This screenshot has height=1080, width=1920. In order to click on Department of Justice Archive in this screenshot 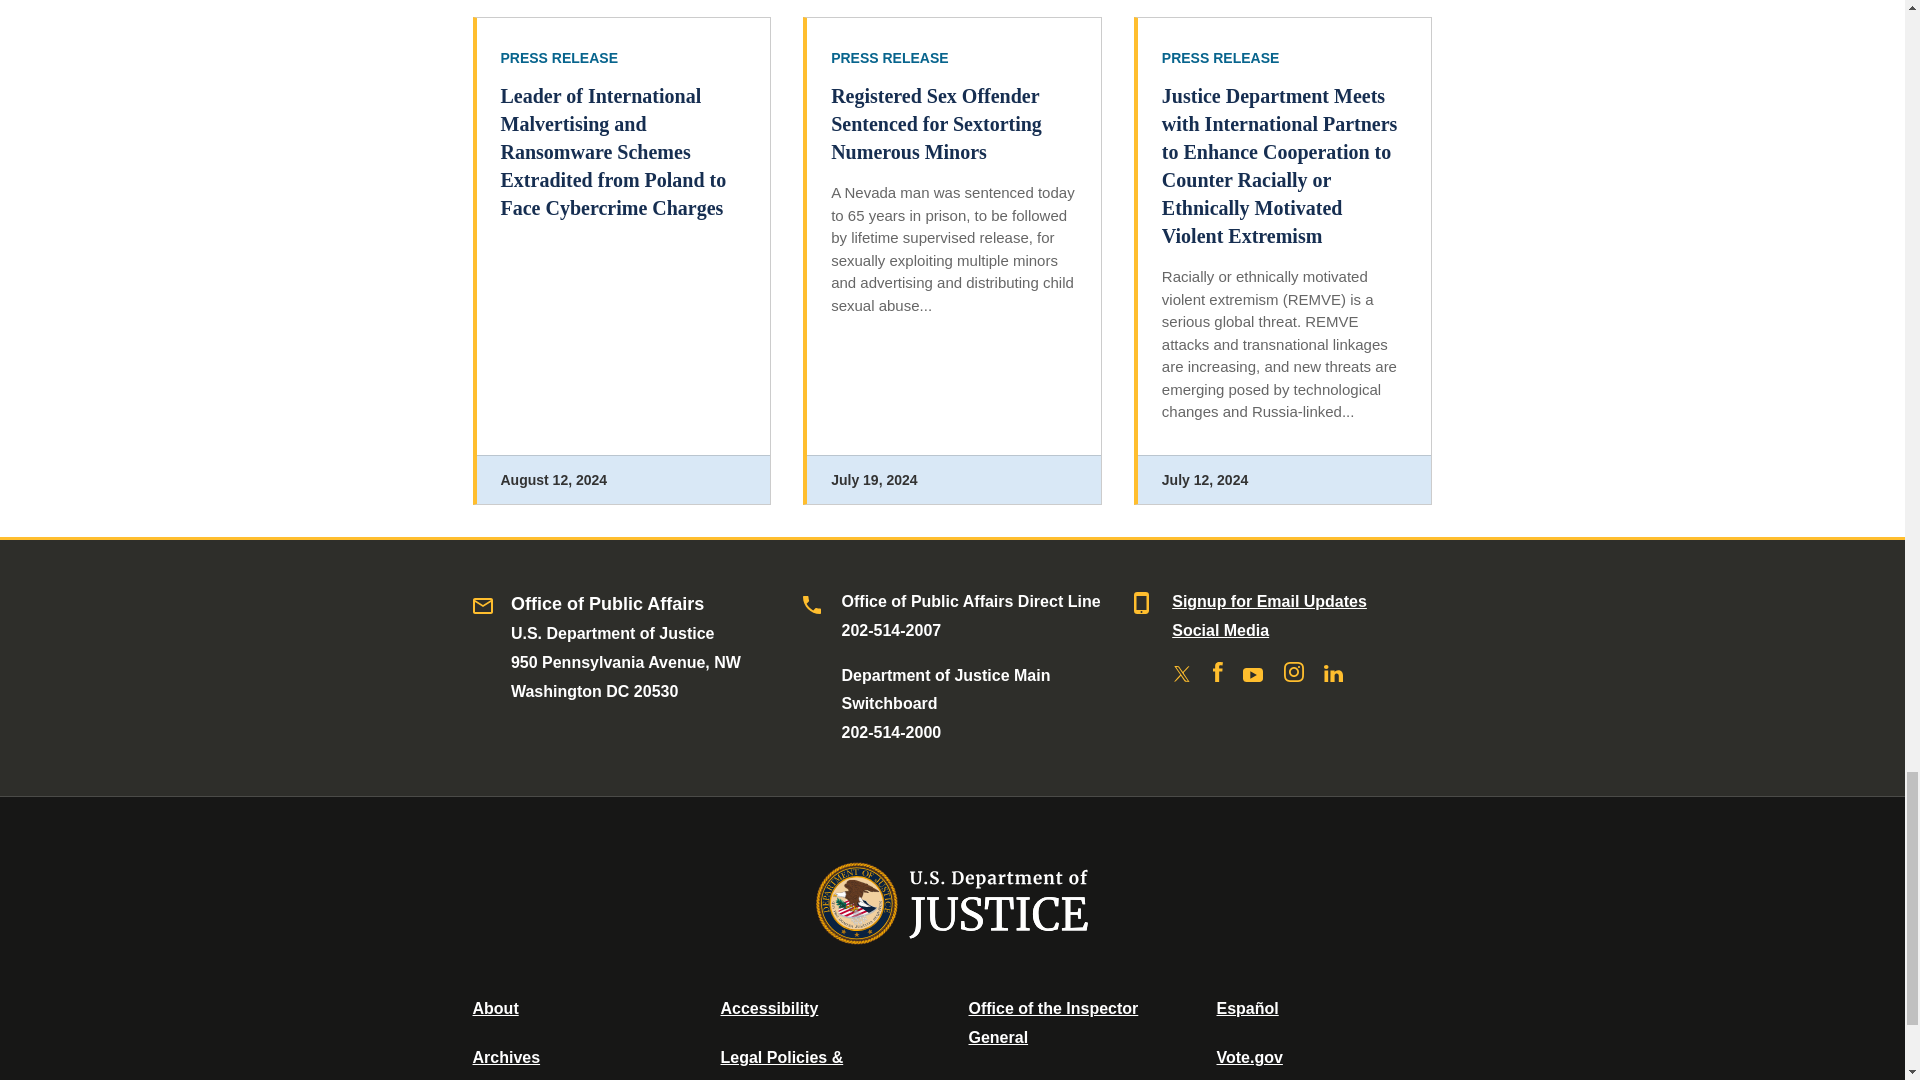, I will do `click(506, 1056)`.